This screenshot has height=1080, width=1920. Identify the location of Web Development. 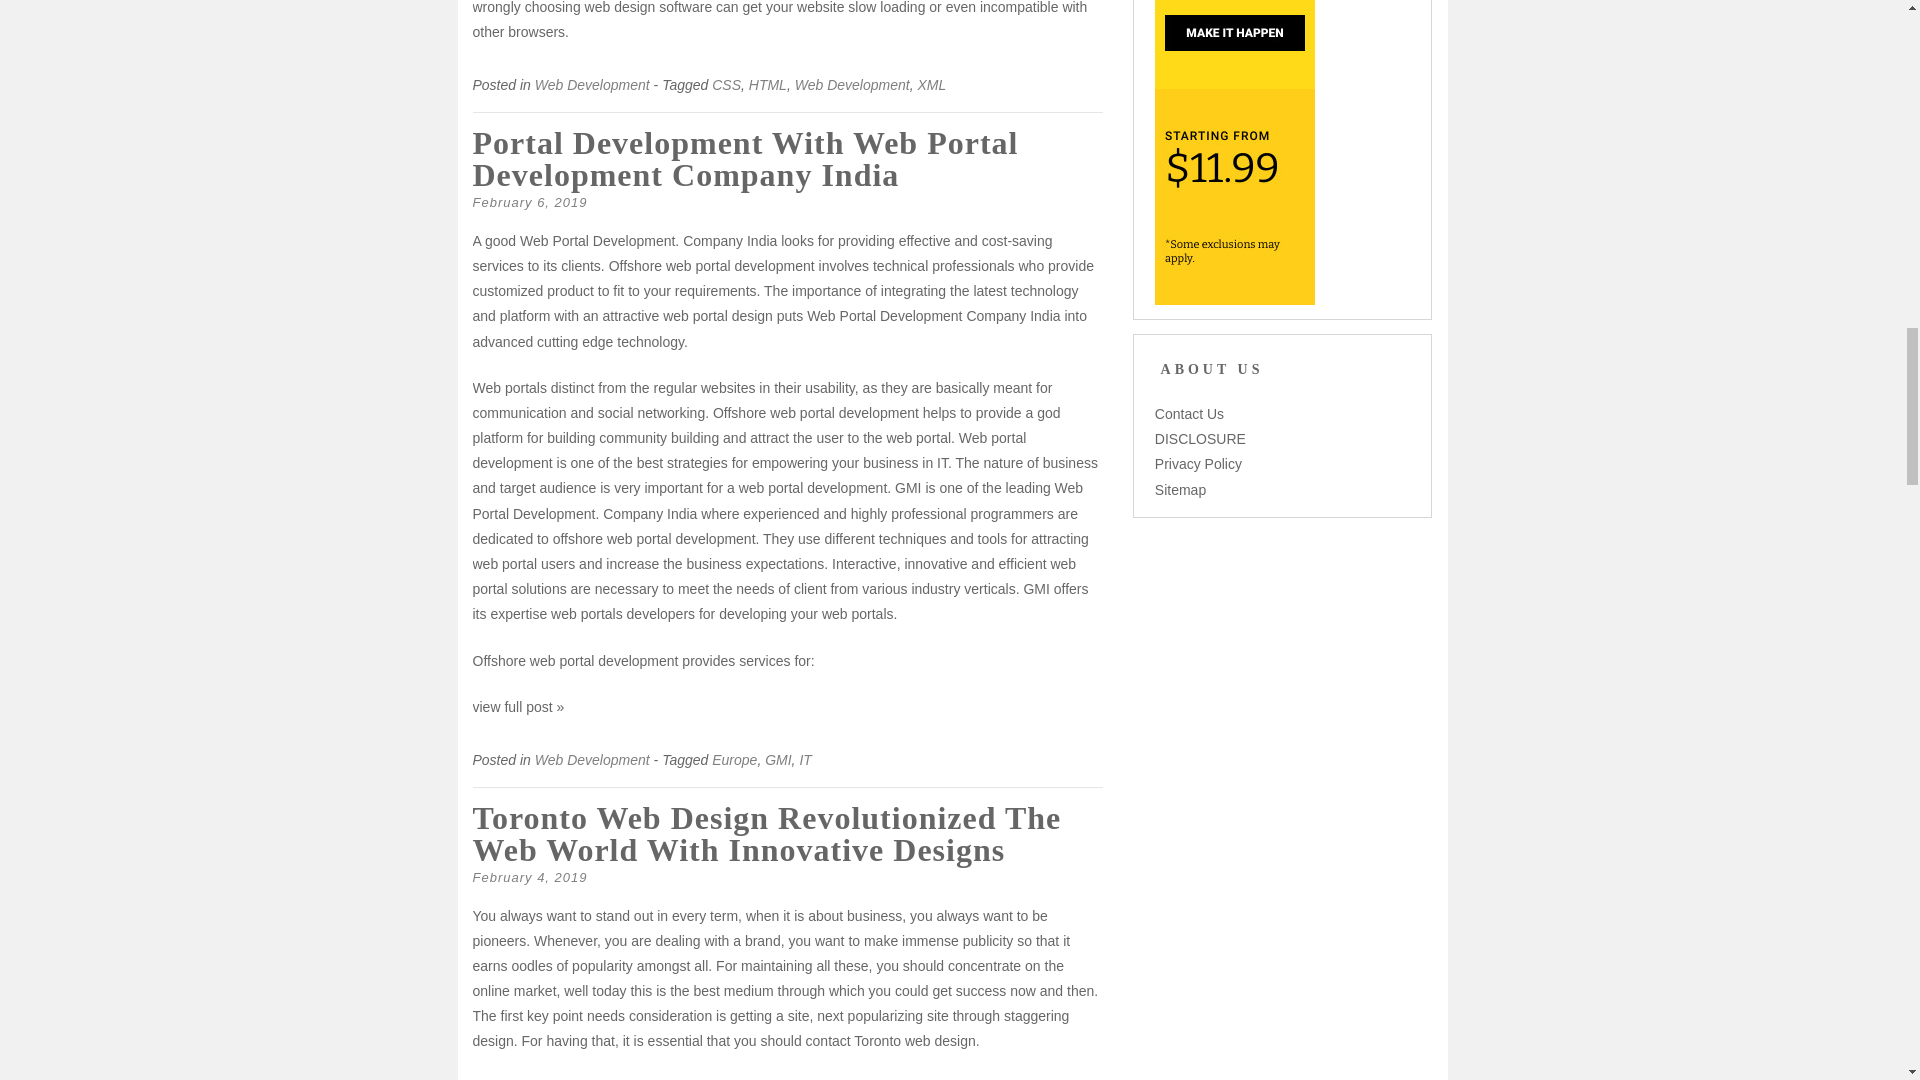
(852, 84).